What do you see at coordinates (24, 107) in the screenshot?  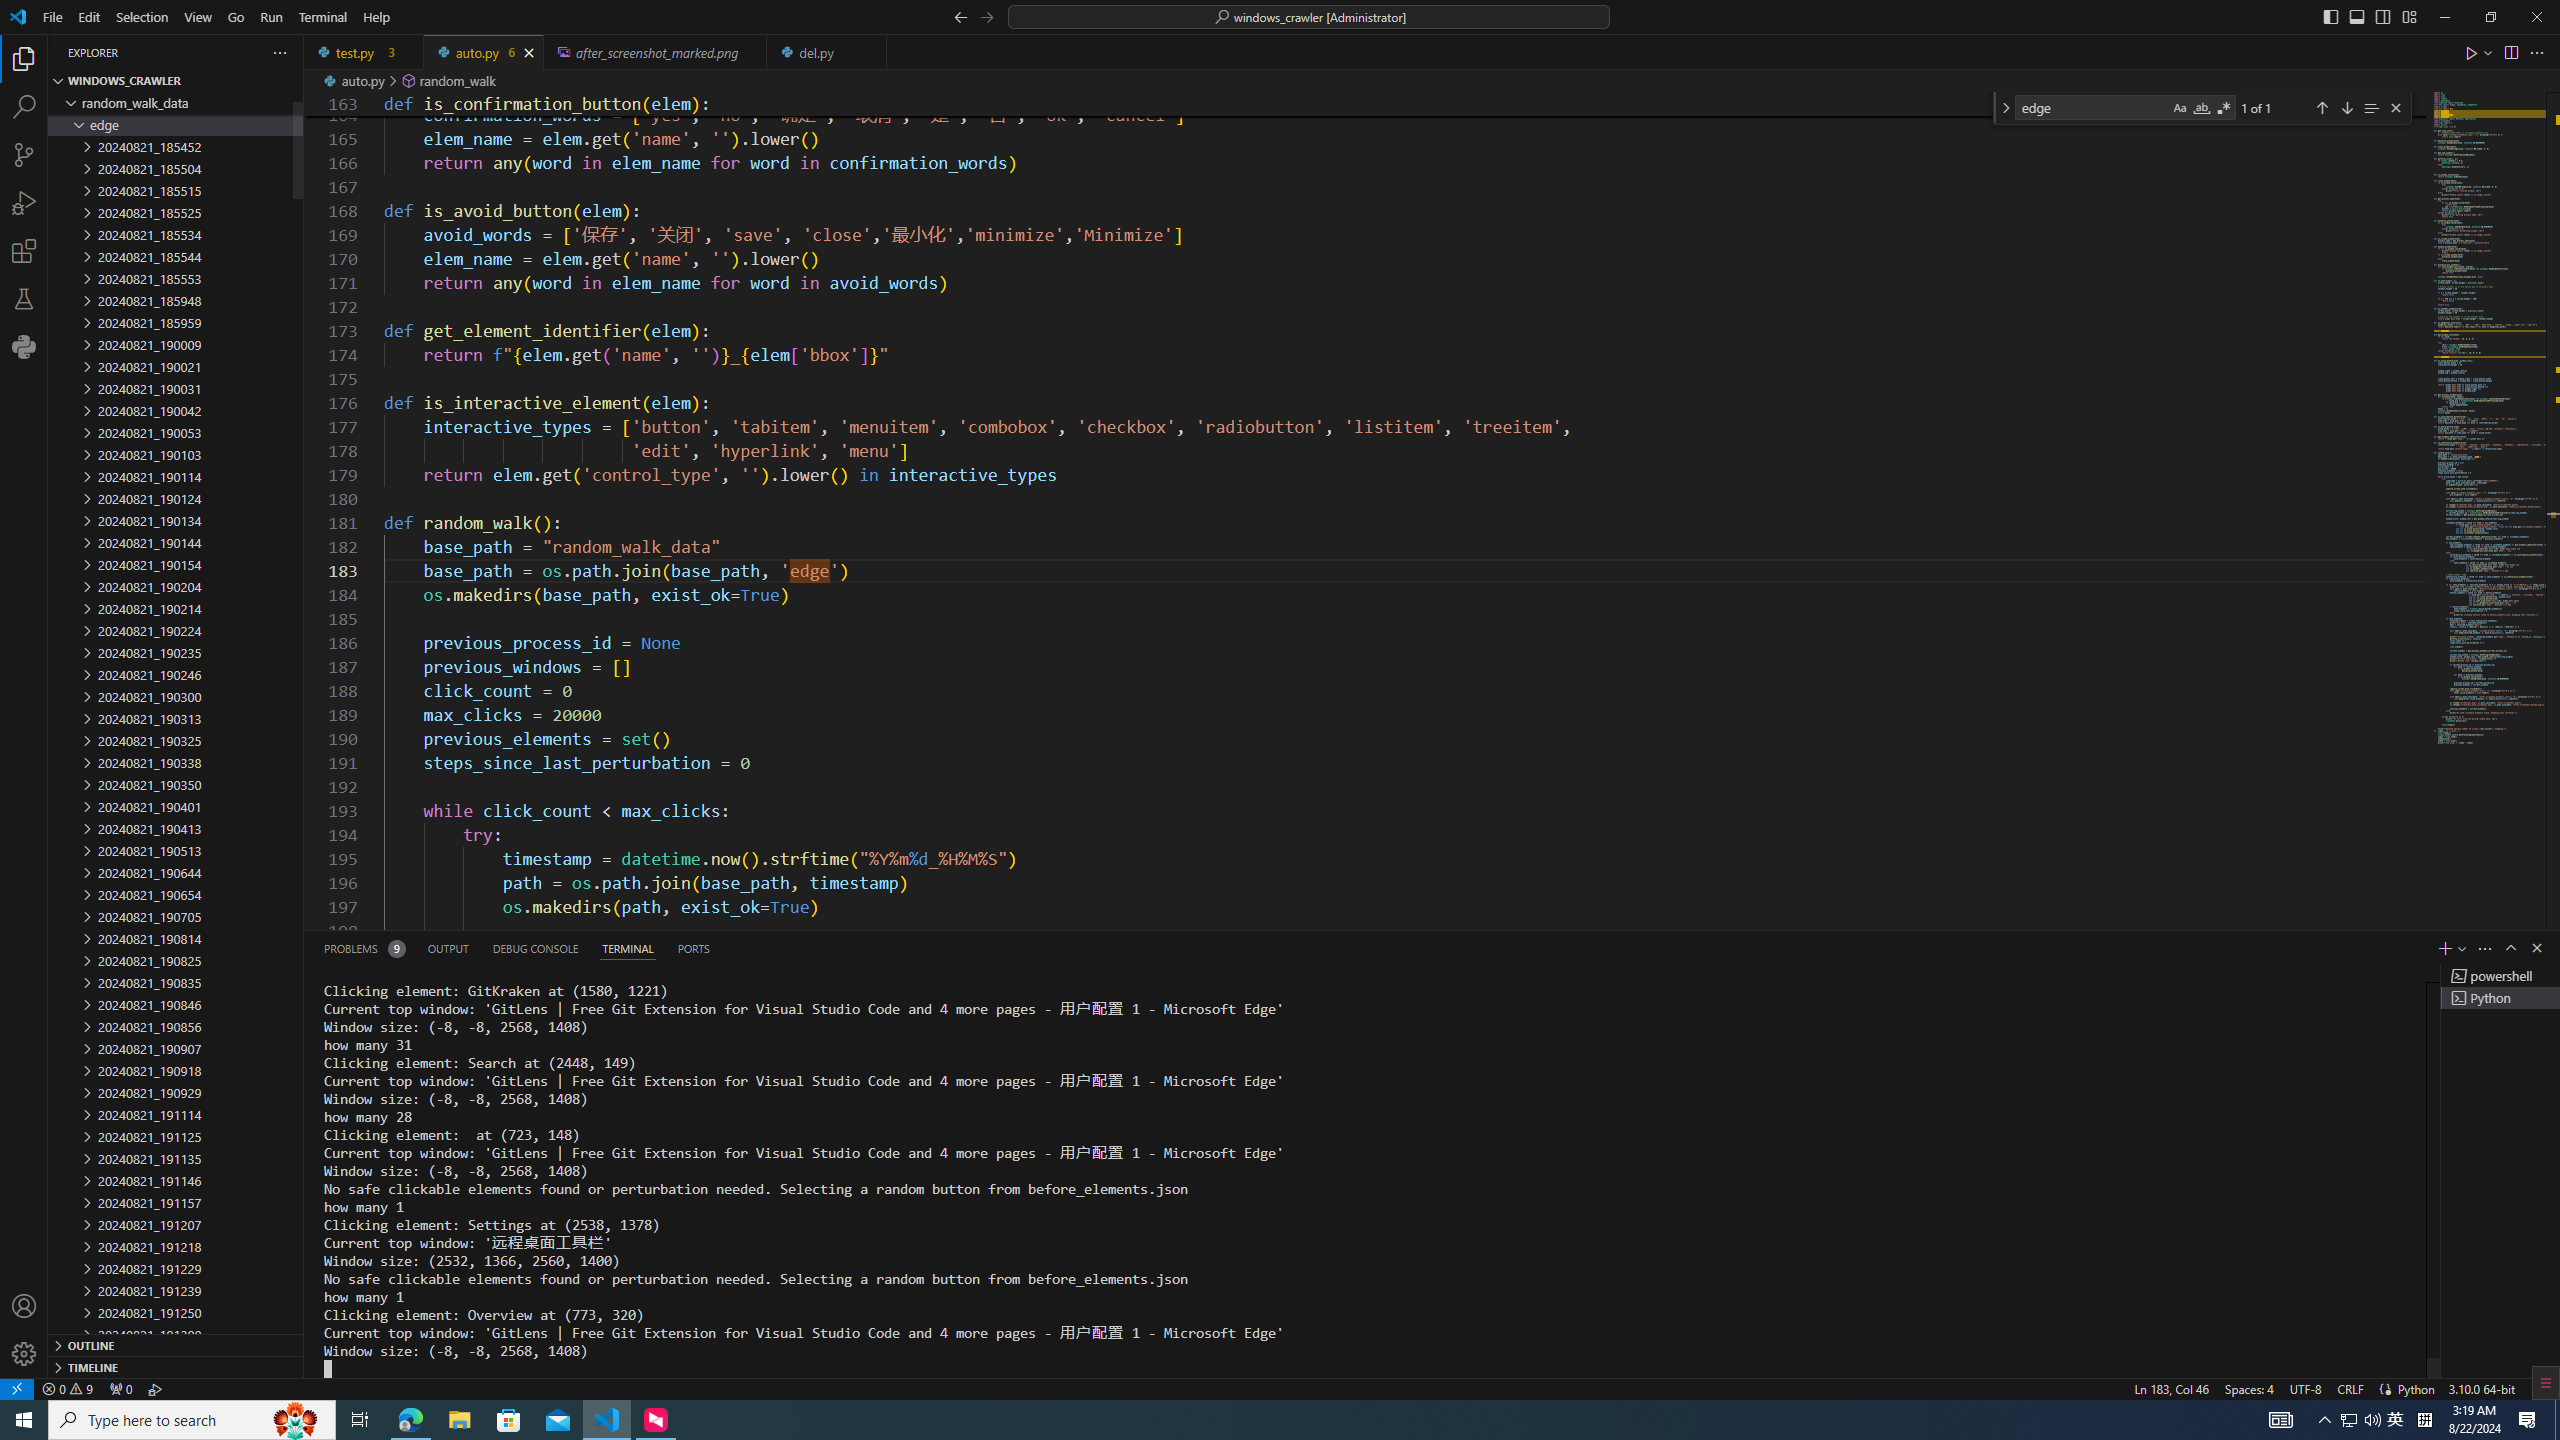 I see `Search (Ctrl+Shift+F)` at bounding box center [24, 107].